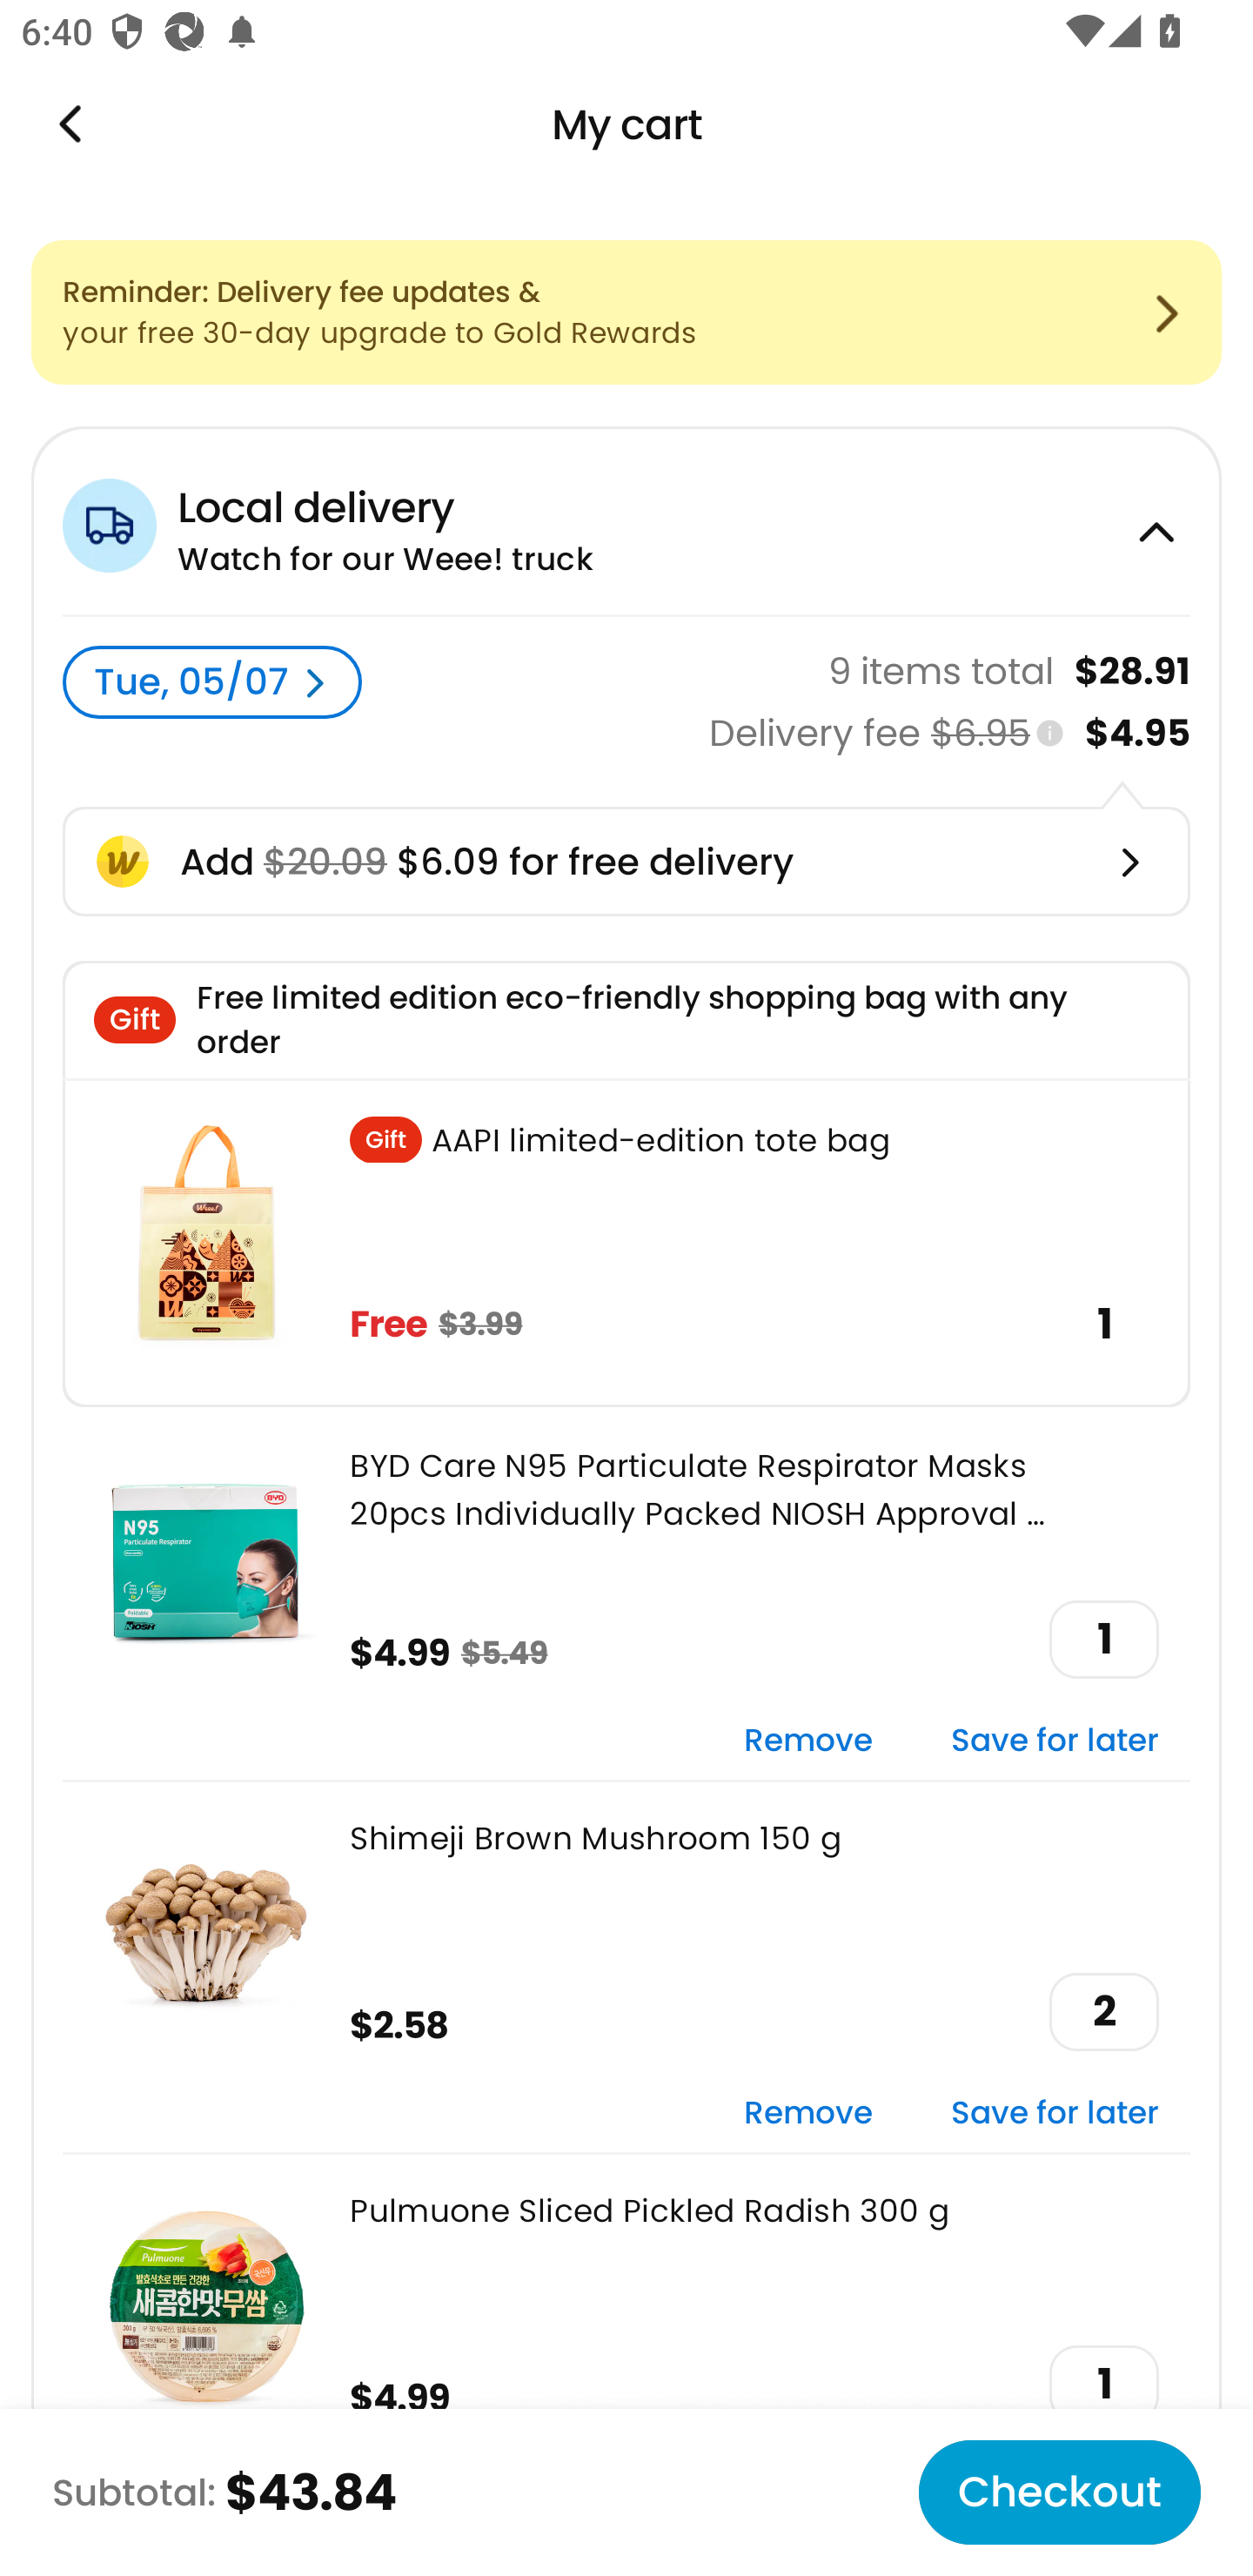  I want to click on Add $20.09 $6.09 for free delivery, so click(626, 862).